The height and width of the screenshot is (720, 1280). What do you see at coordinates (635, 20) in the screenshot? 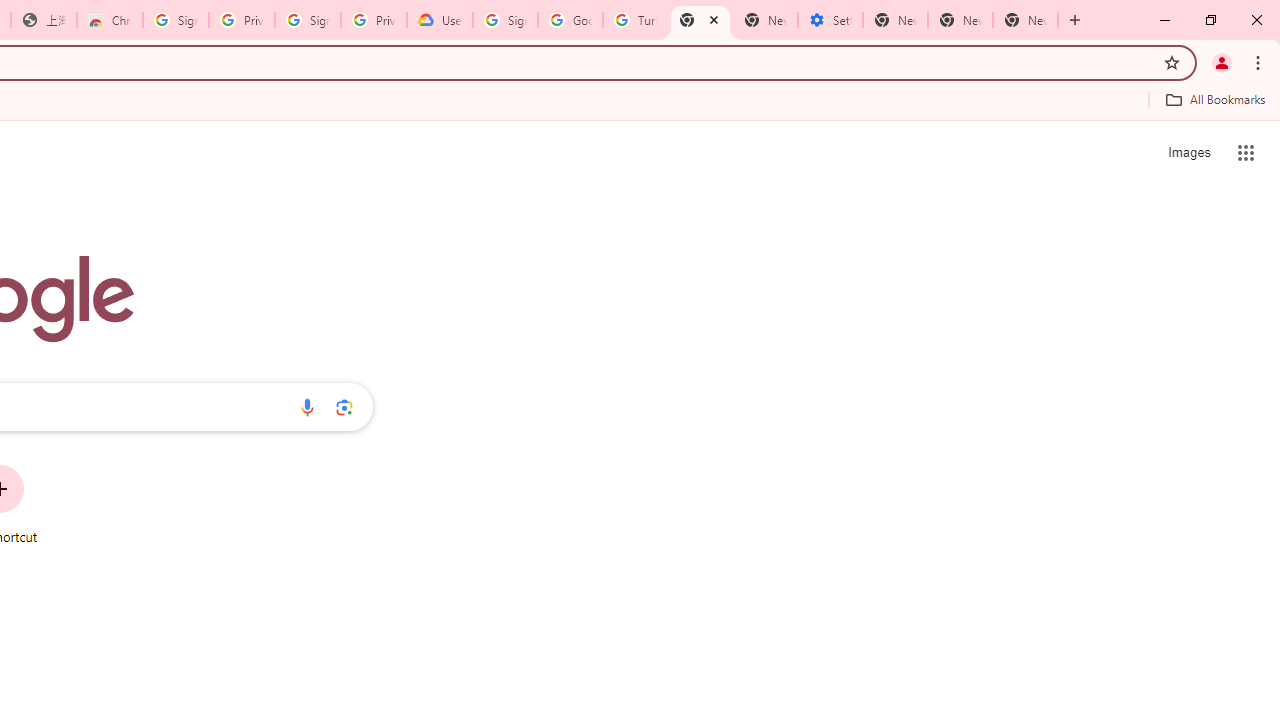
I see `Turn cookies on or off - Computer - Google Account Help` at bounding box center [635, 20].